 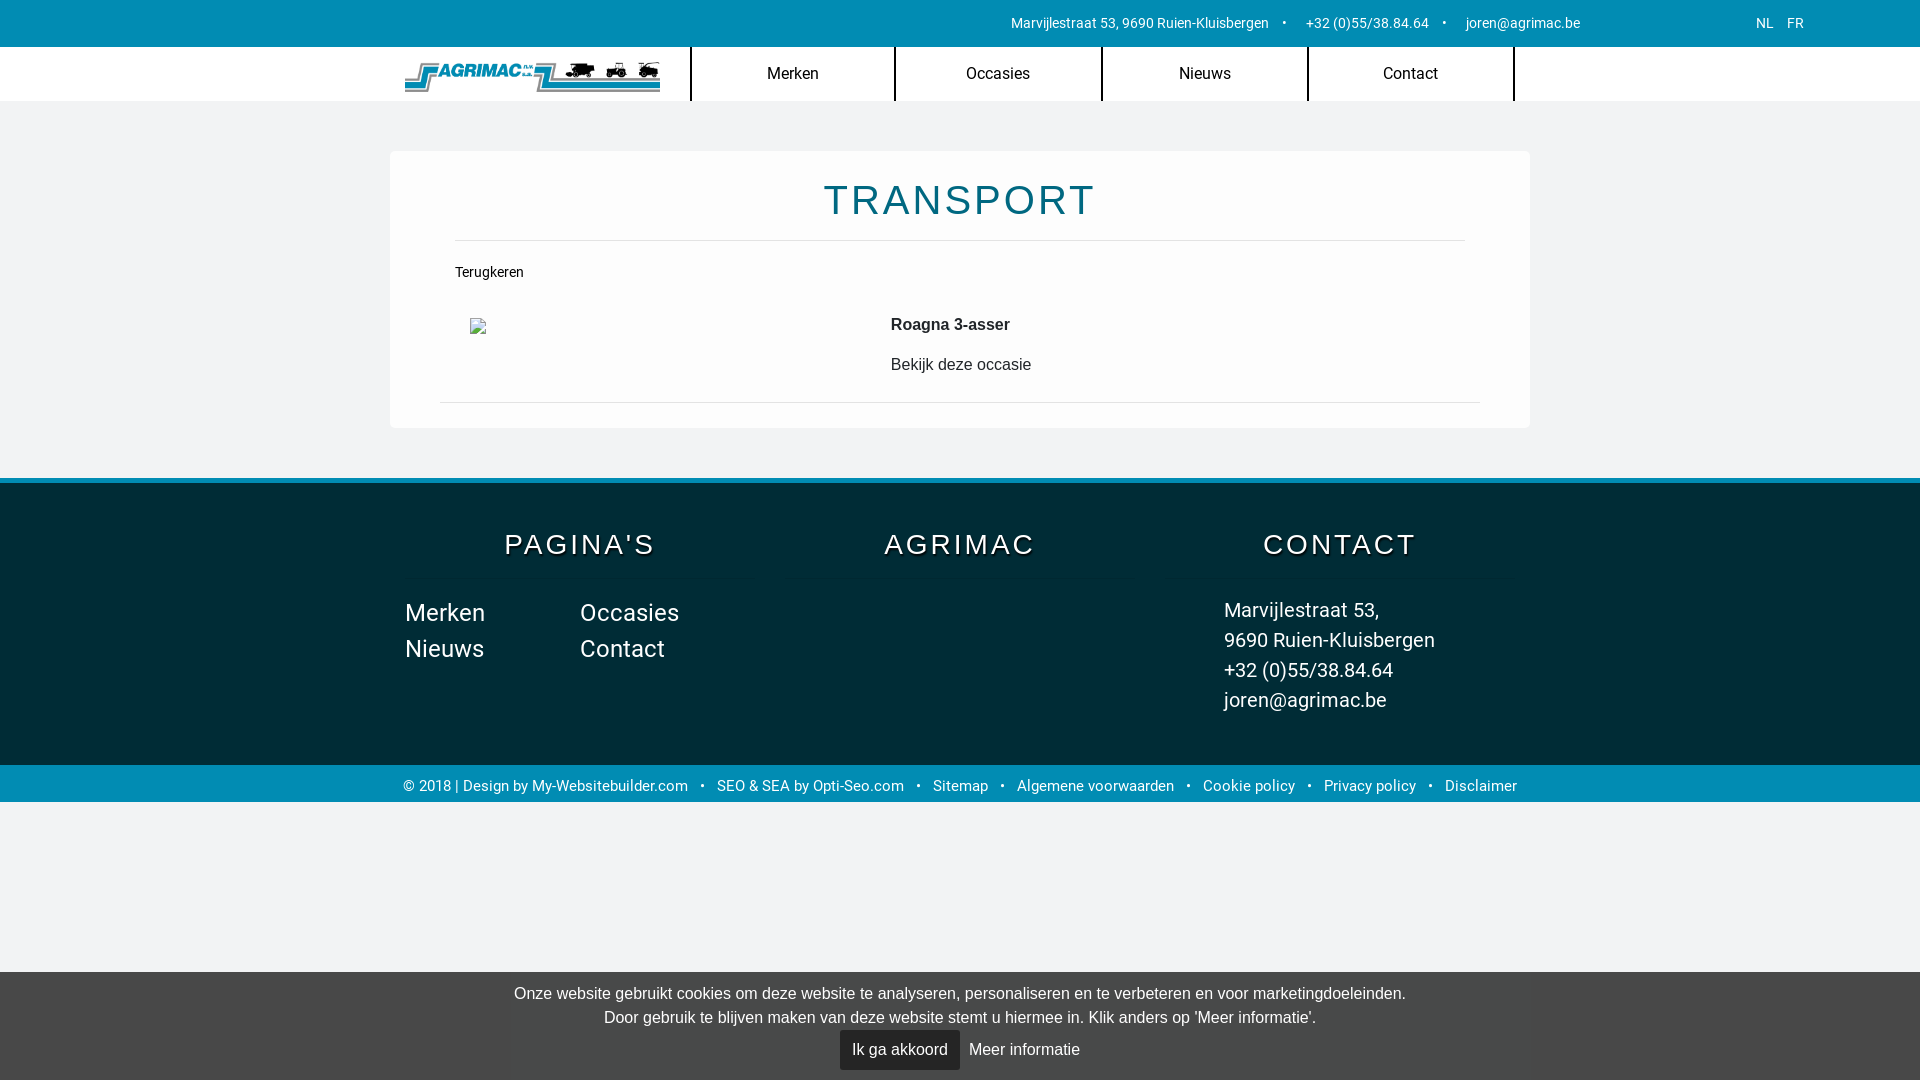 What do you see at coordinates (1368, 23) in the screenshot?
I see `+32 (0)55/38.84.64` at bounding box center [1368, 23].